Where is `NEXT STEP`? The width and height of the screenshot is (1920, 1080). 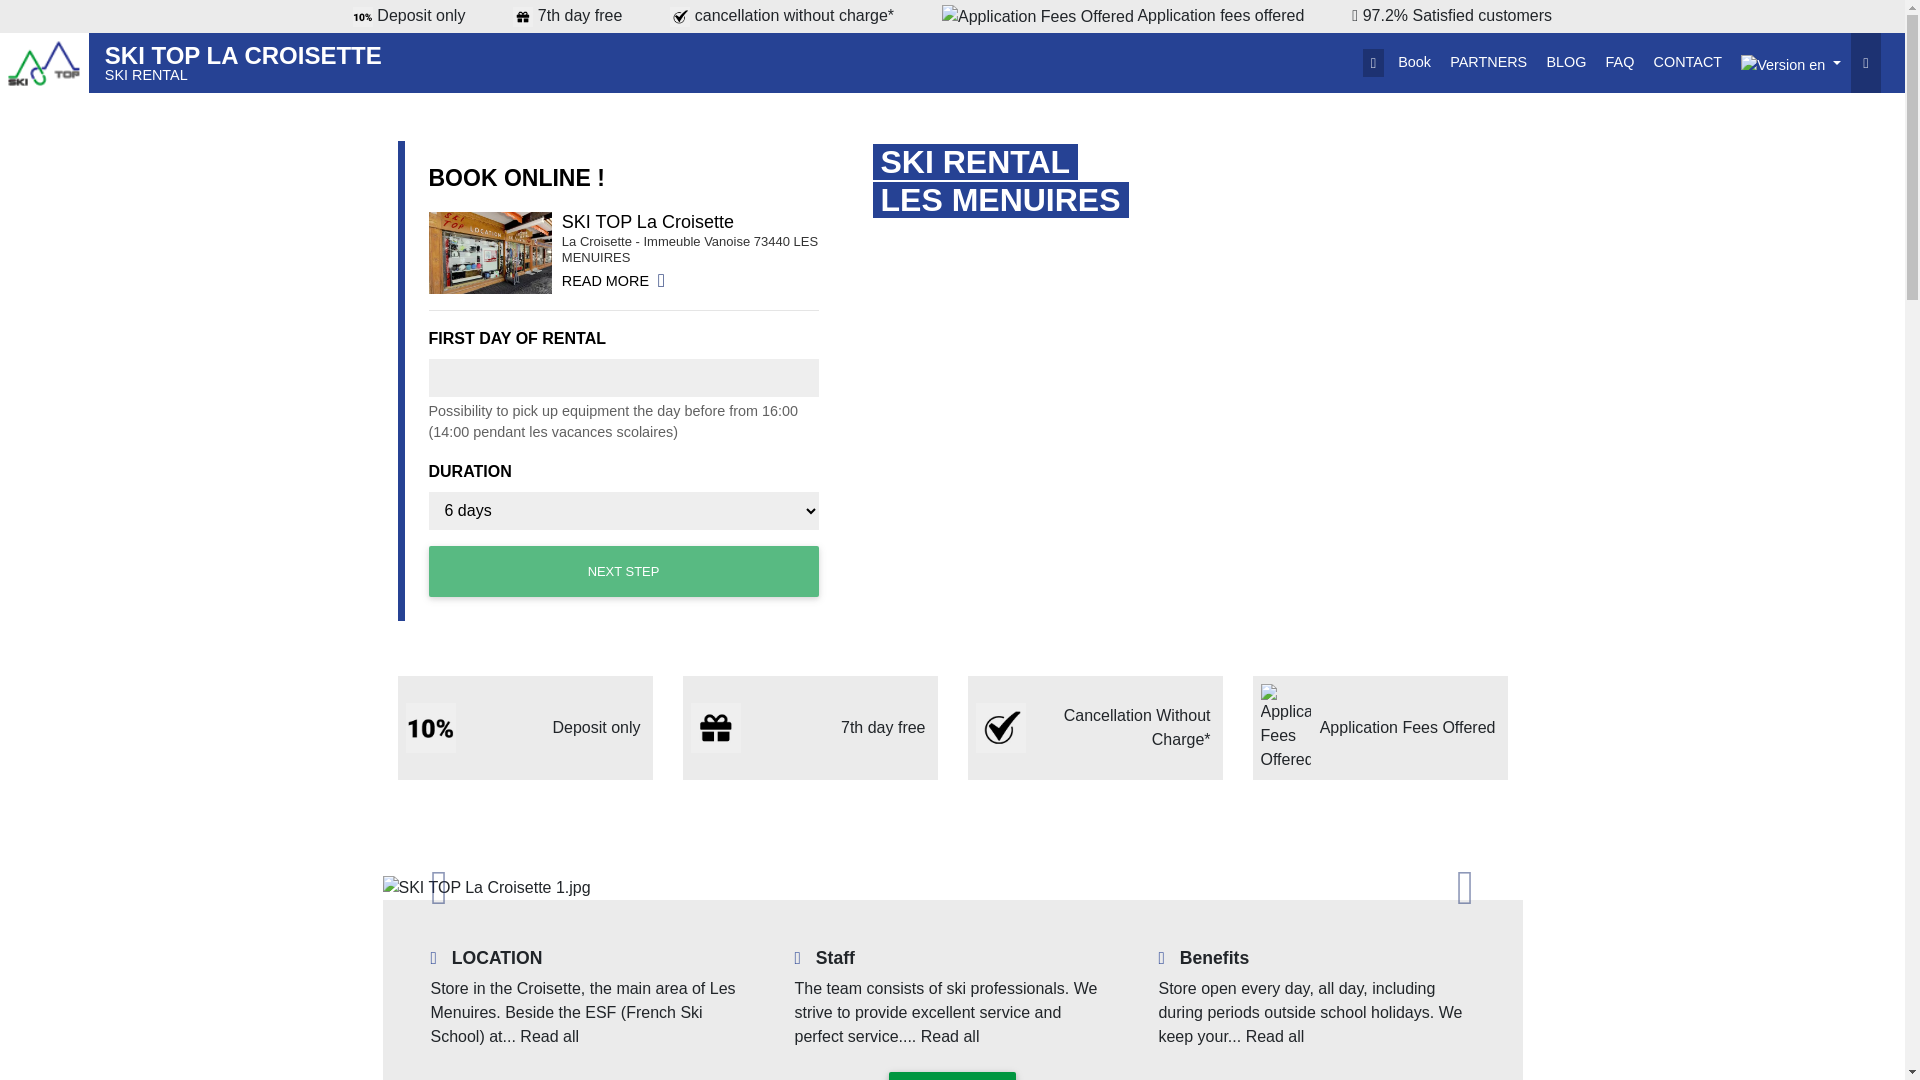 NEXT STEP is located at coordinates (952, 1076).